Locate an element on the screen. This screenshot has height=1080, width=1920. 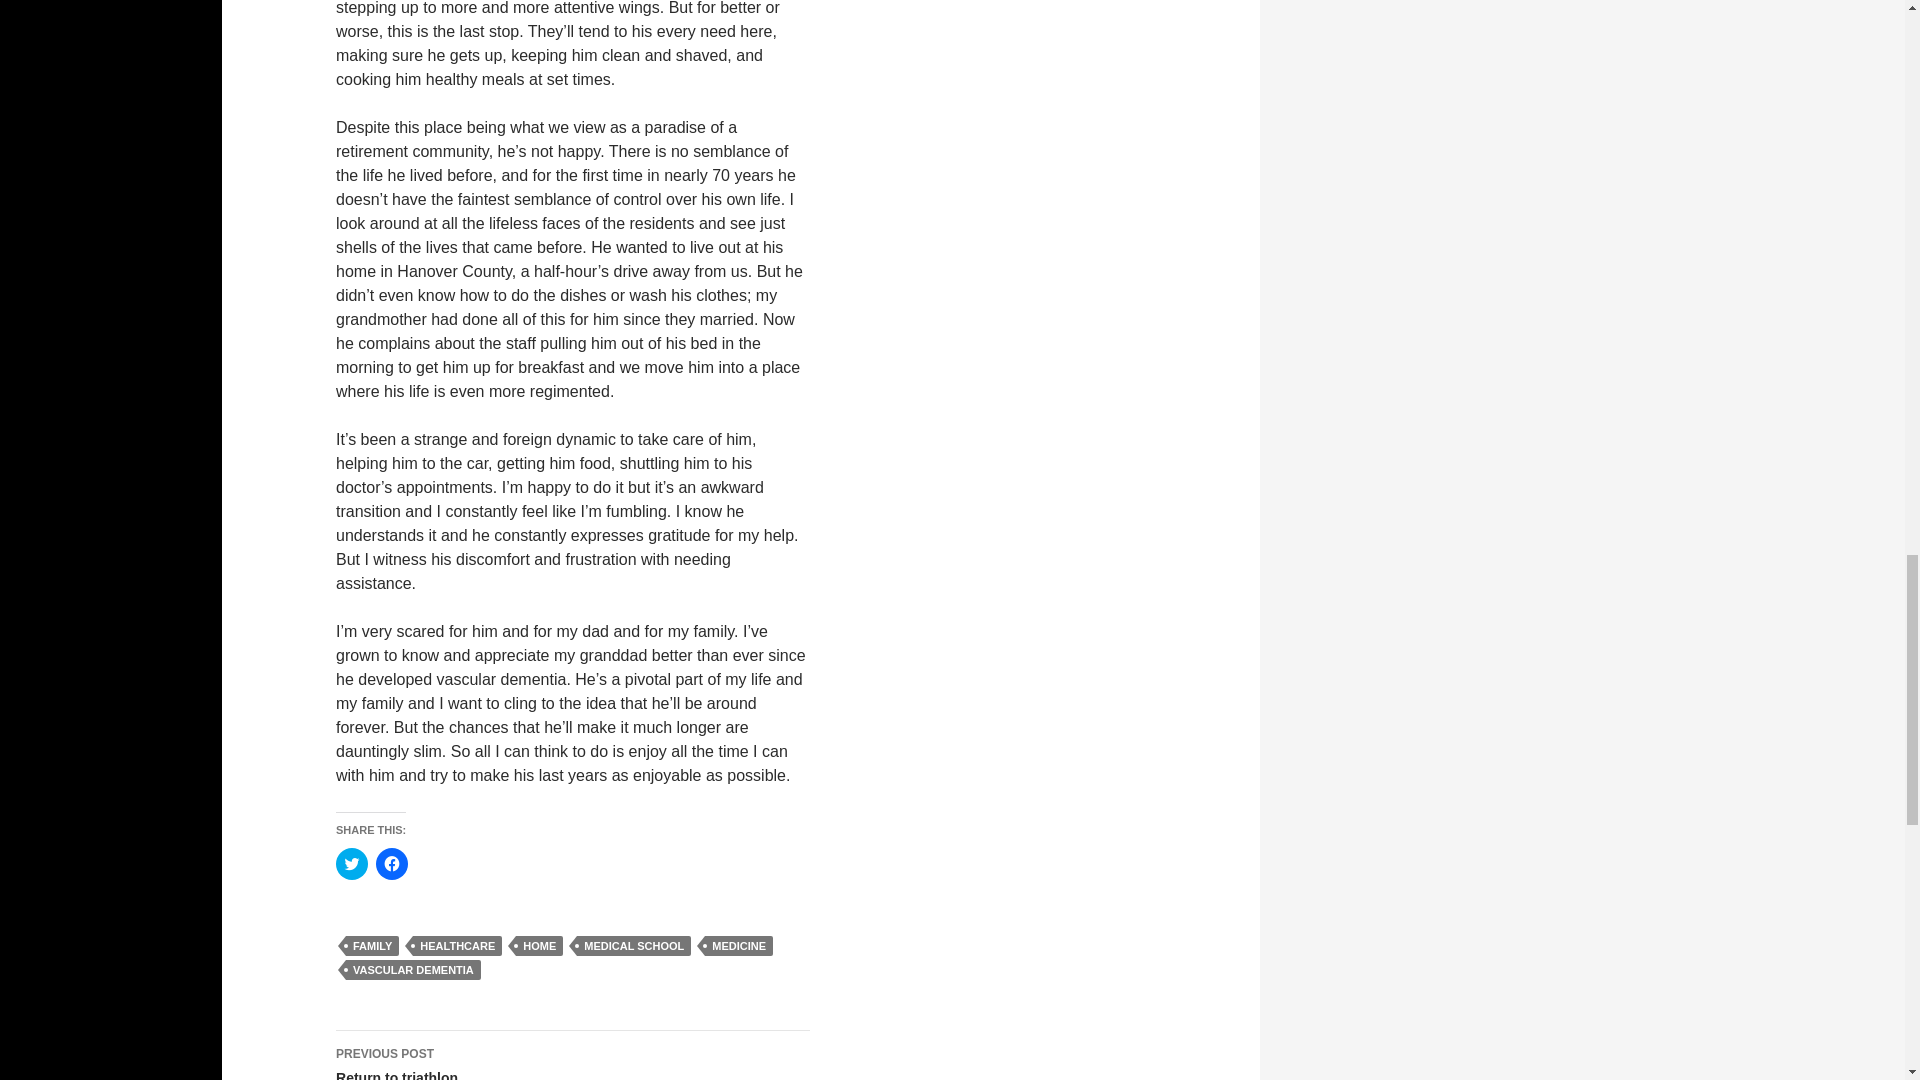
MEDICINE is located at coordinates (456, 946).